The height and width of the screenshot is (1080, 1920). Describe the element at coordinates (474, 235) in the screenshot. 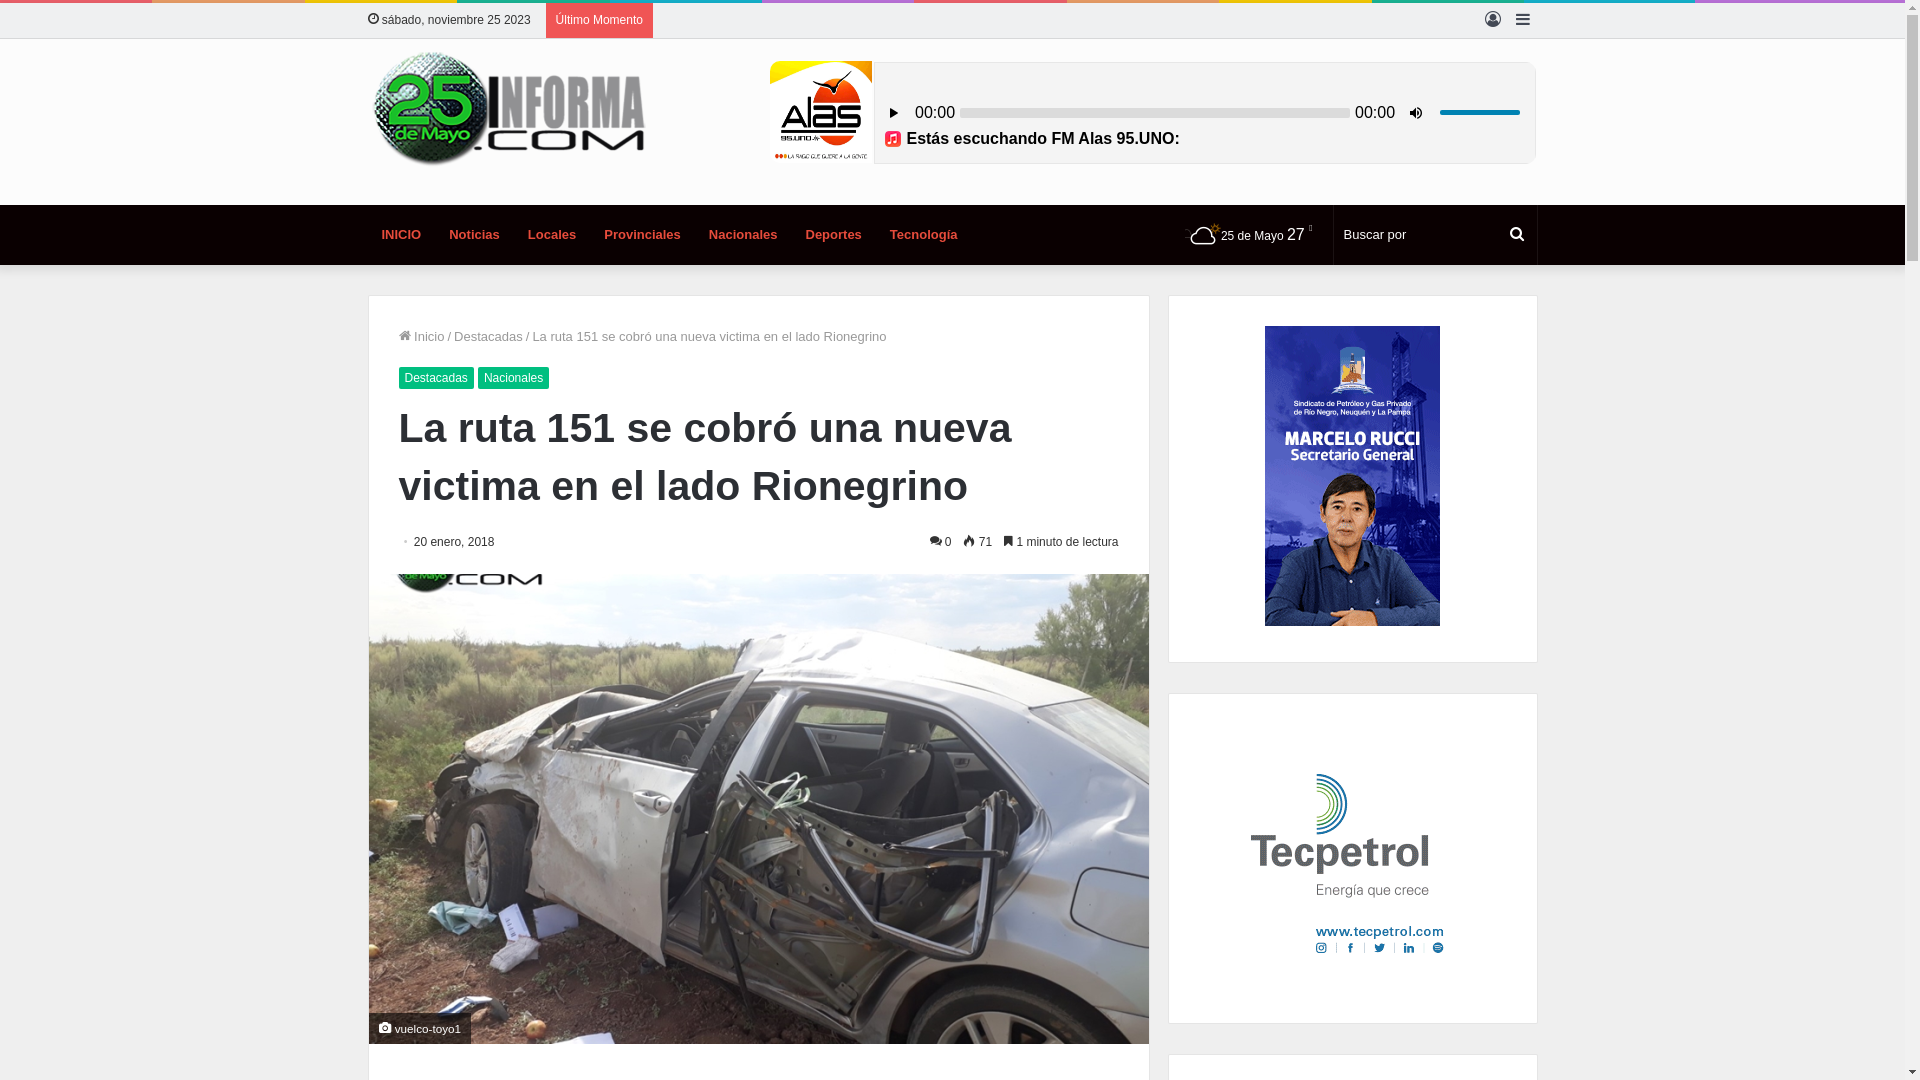

I see `Noticias` at that location.